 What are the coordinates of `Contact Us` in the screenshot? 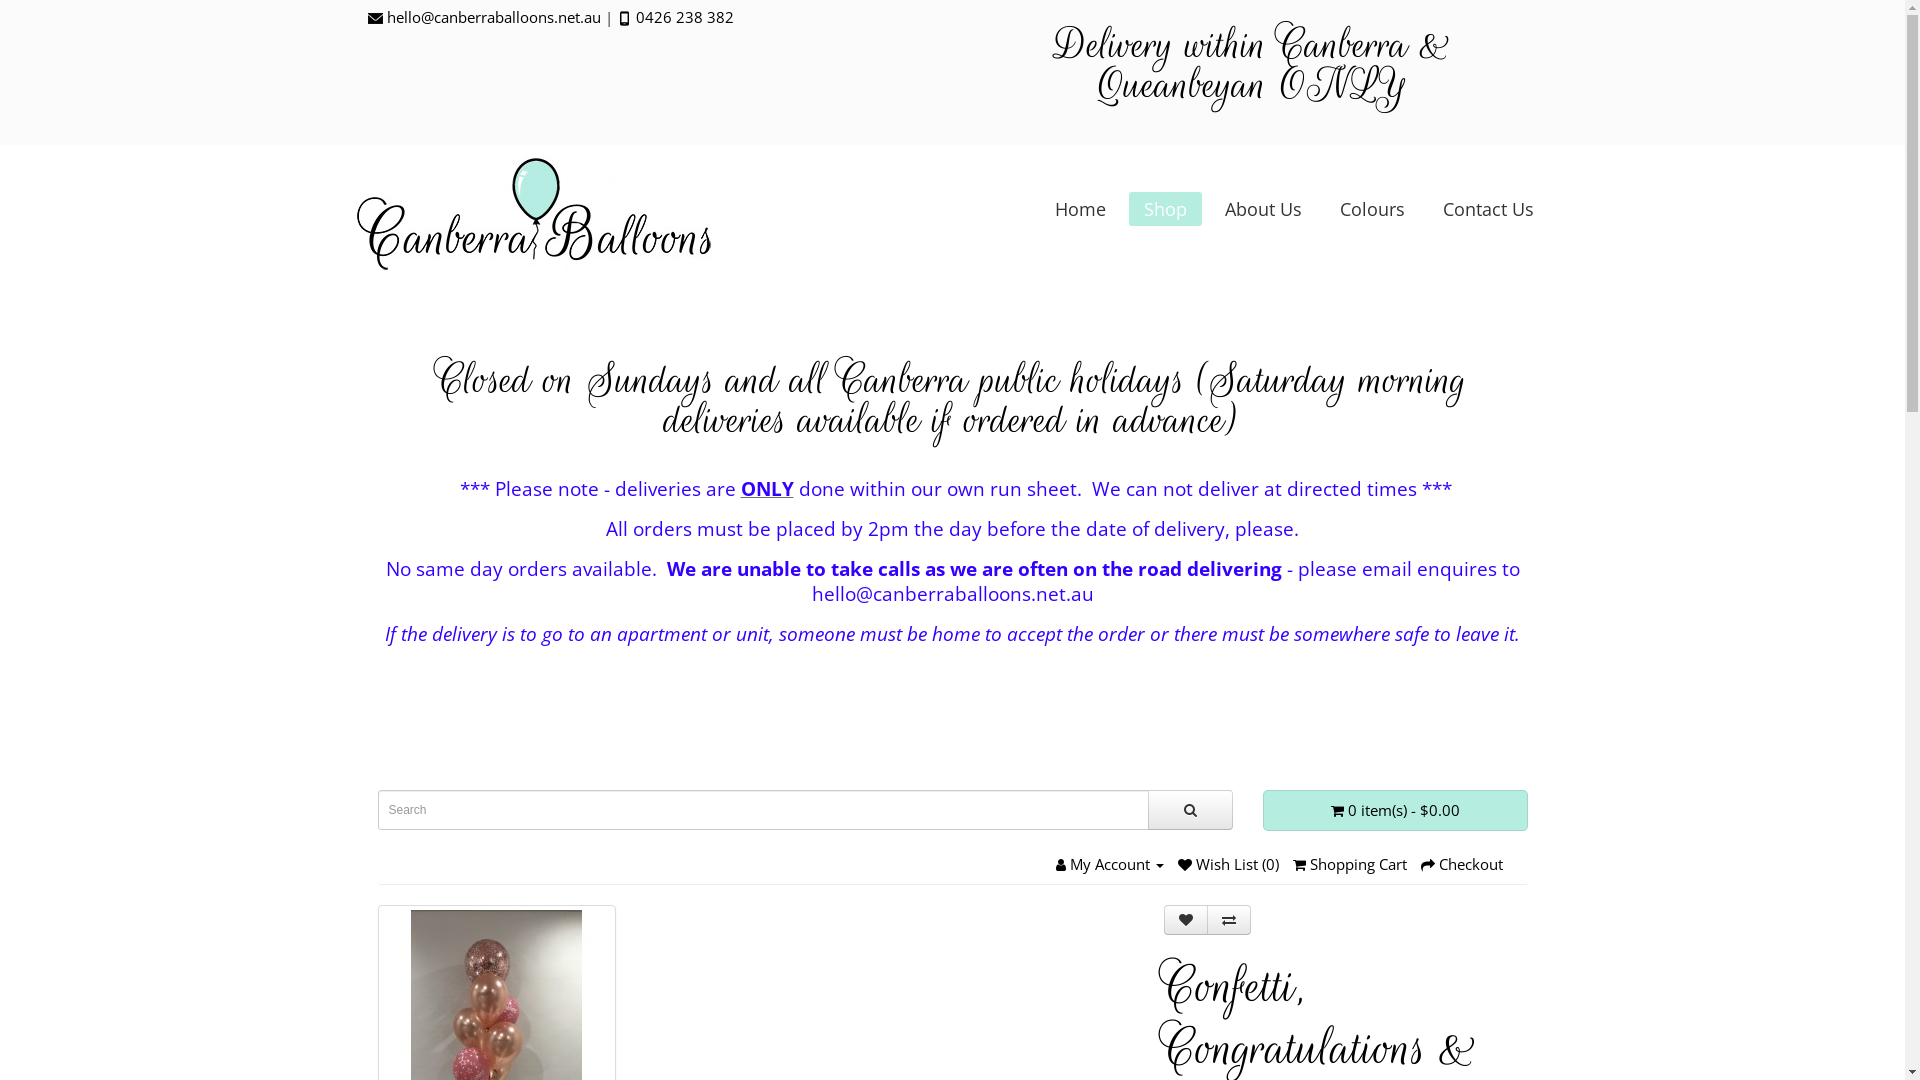 It's located at (1488, 208).